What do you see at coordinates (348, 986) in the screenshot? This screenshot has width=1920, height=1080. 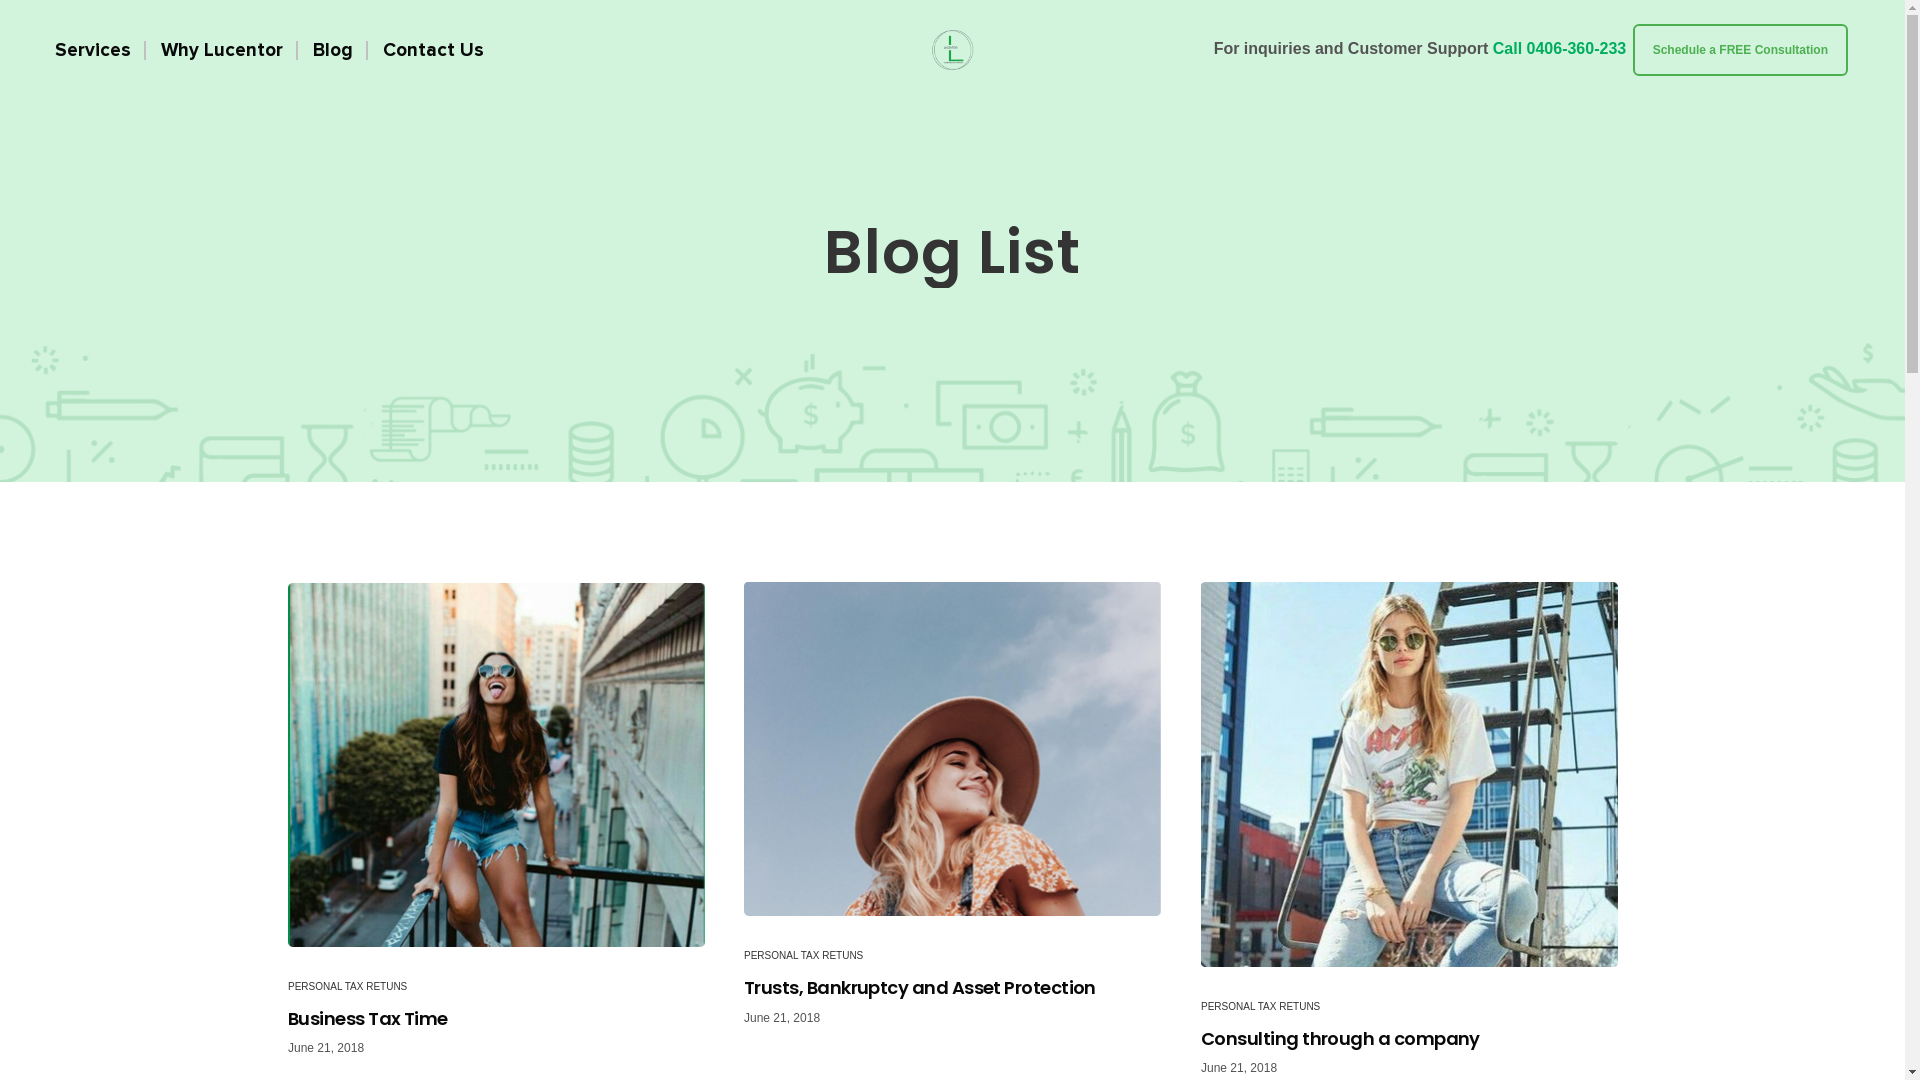 I see `PERSONAL TAX RETUNS` at bounding box center [348, 986].